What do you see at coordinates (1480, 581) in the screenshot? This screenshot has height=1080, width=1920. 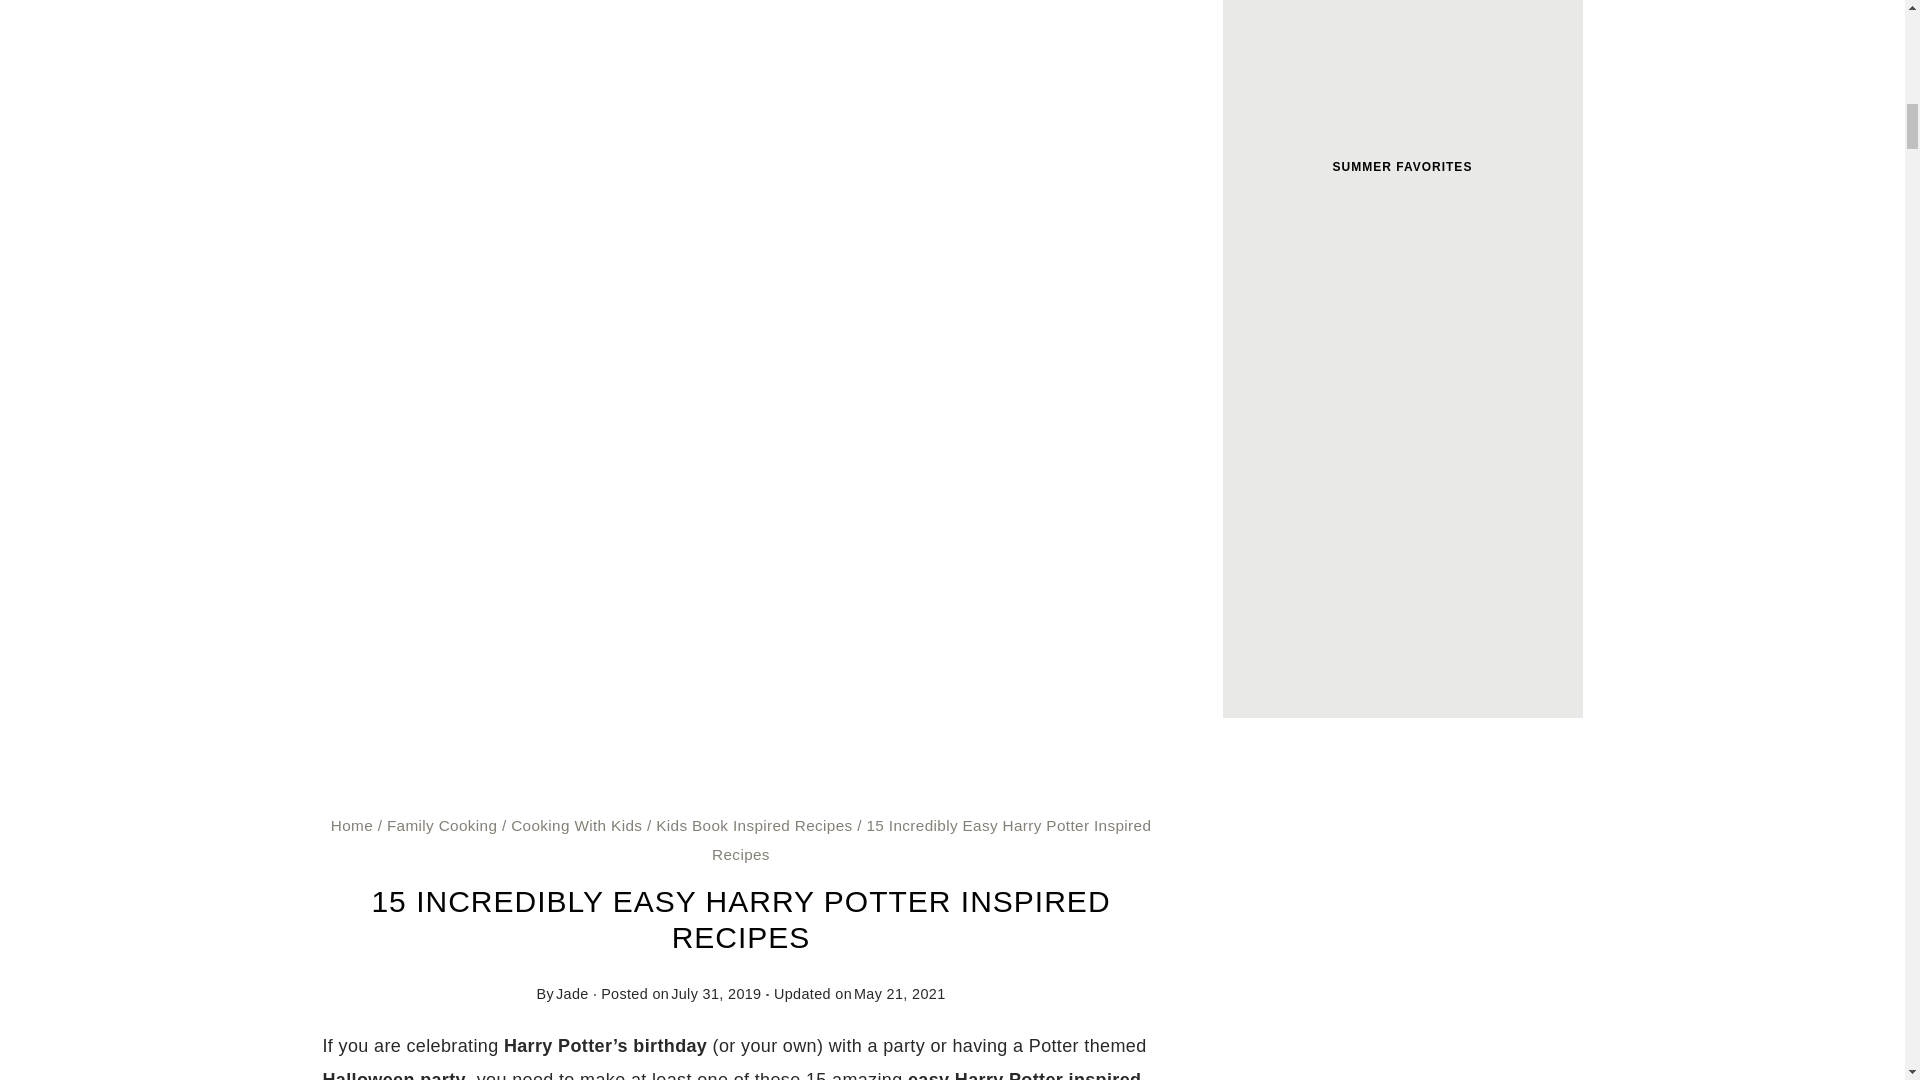 I see `Agua De Jamaica- HERO` at bounding box center [1480, 581].